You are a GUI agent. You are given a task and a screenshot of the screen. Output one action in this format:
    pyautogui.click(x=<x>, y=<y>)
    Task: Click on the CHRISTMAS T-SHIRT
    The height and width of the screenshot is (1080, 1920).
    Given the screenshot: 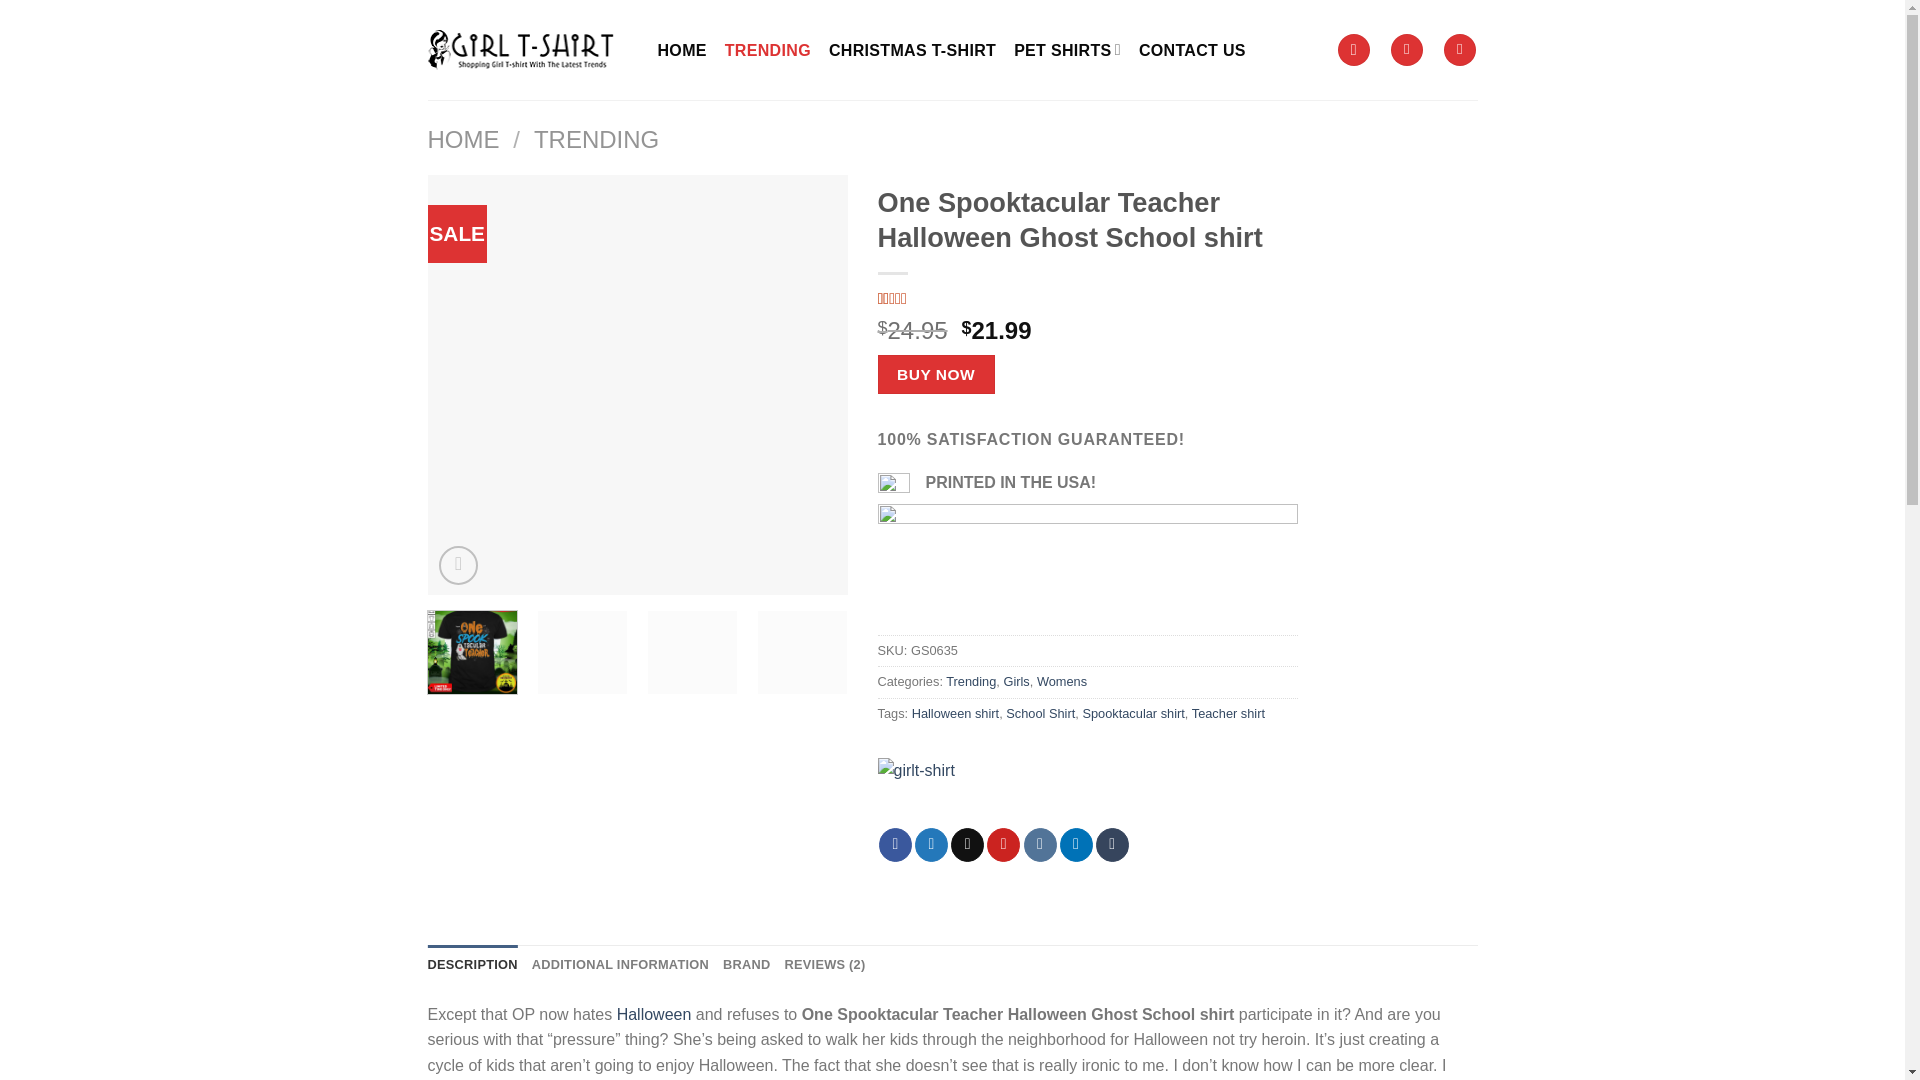 What is the action you would take?
    pyautogui.click(x=1477, y=384)
    